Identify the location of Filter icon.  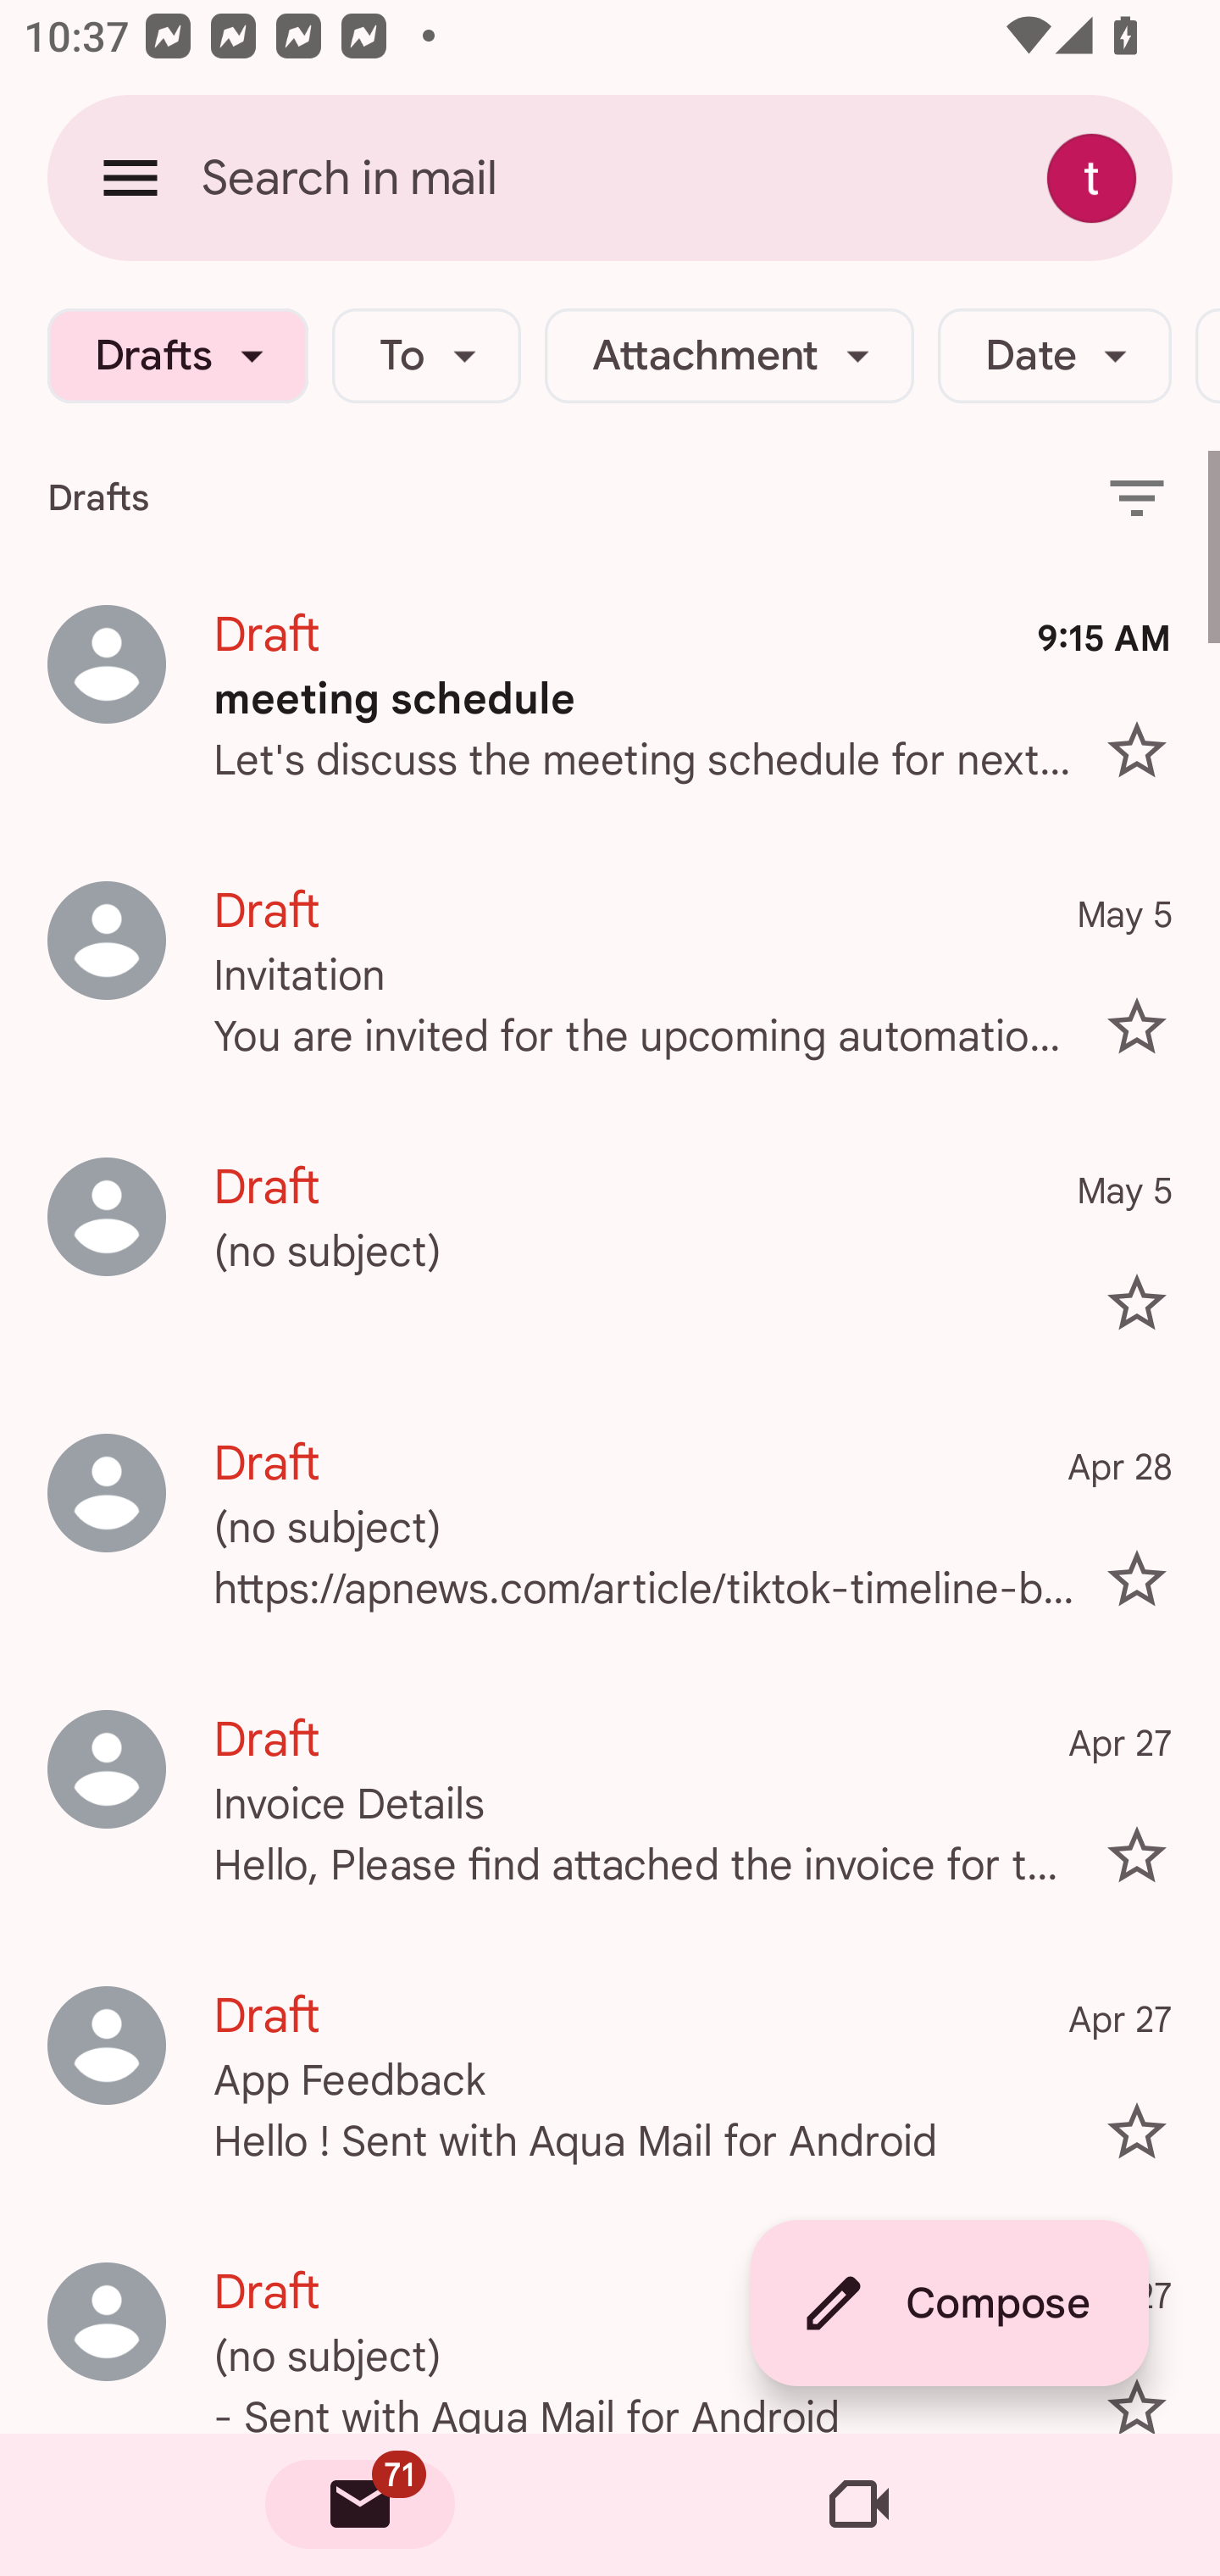
(1137, 497).